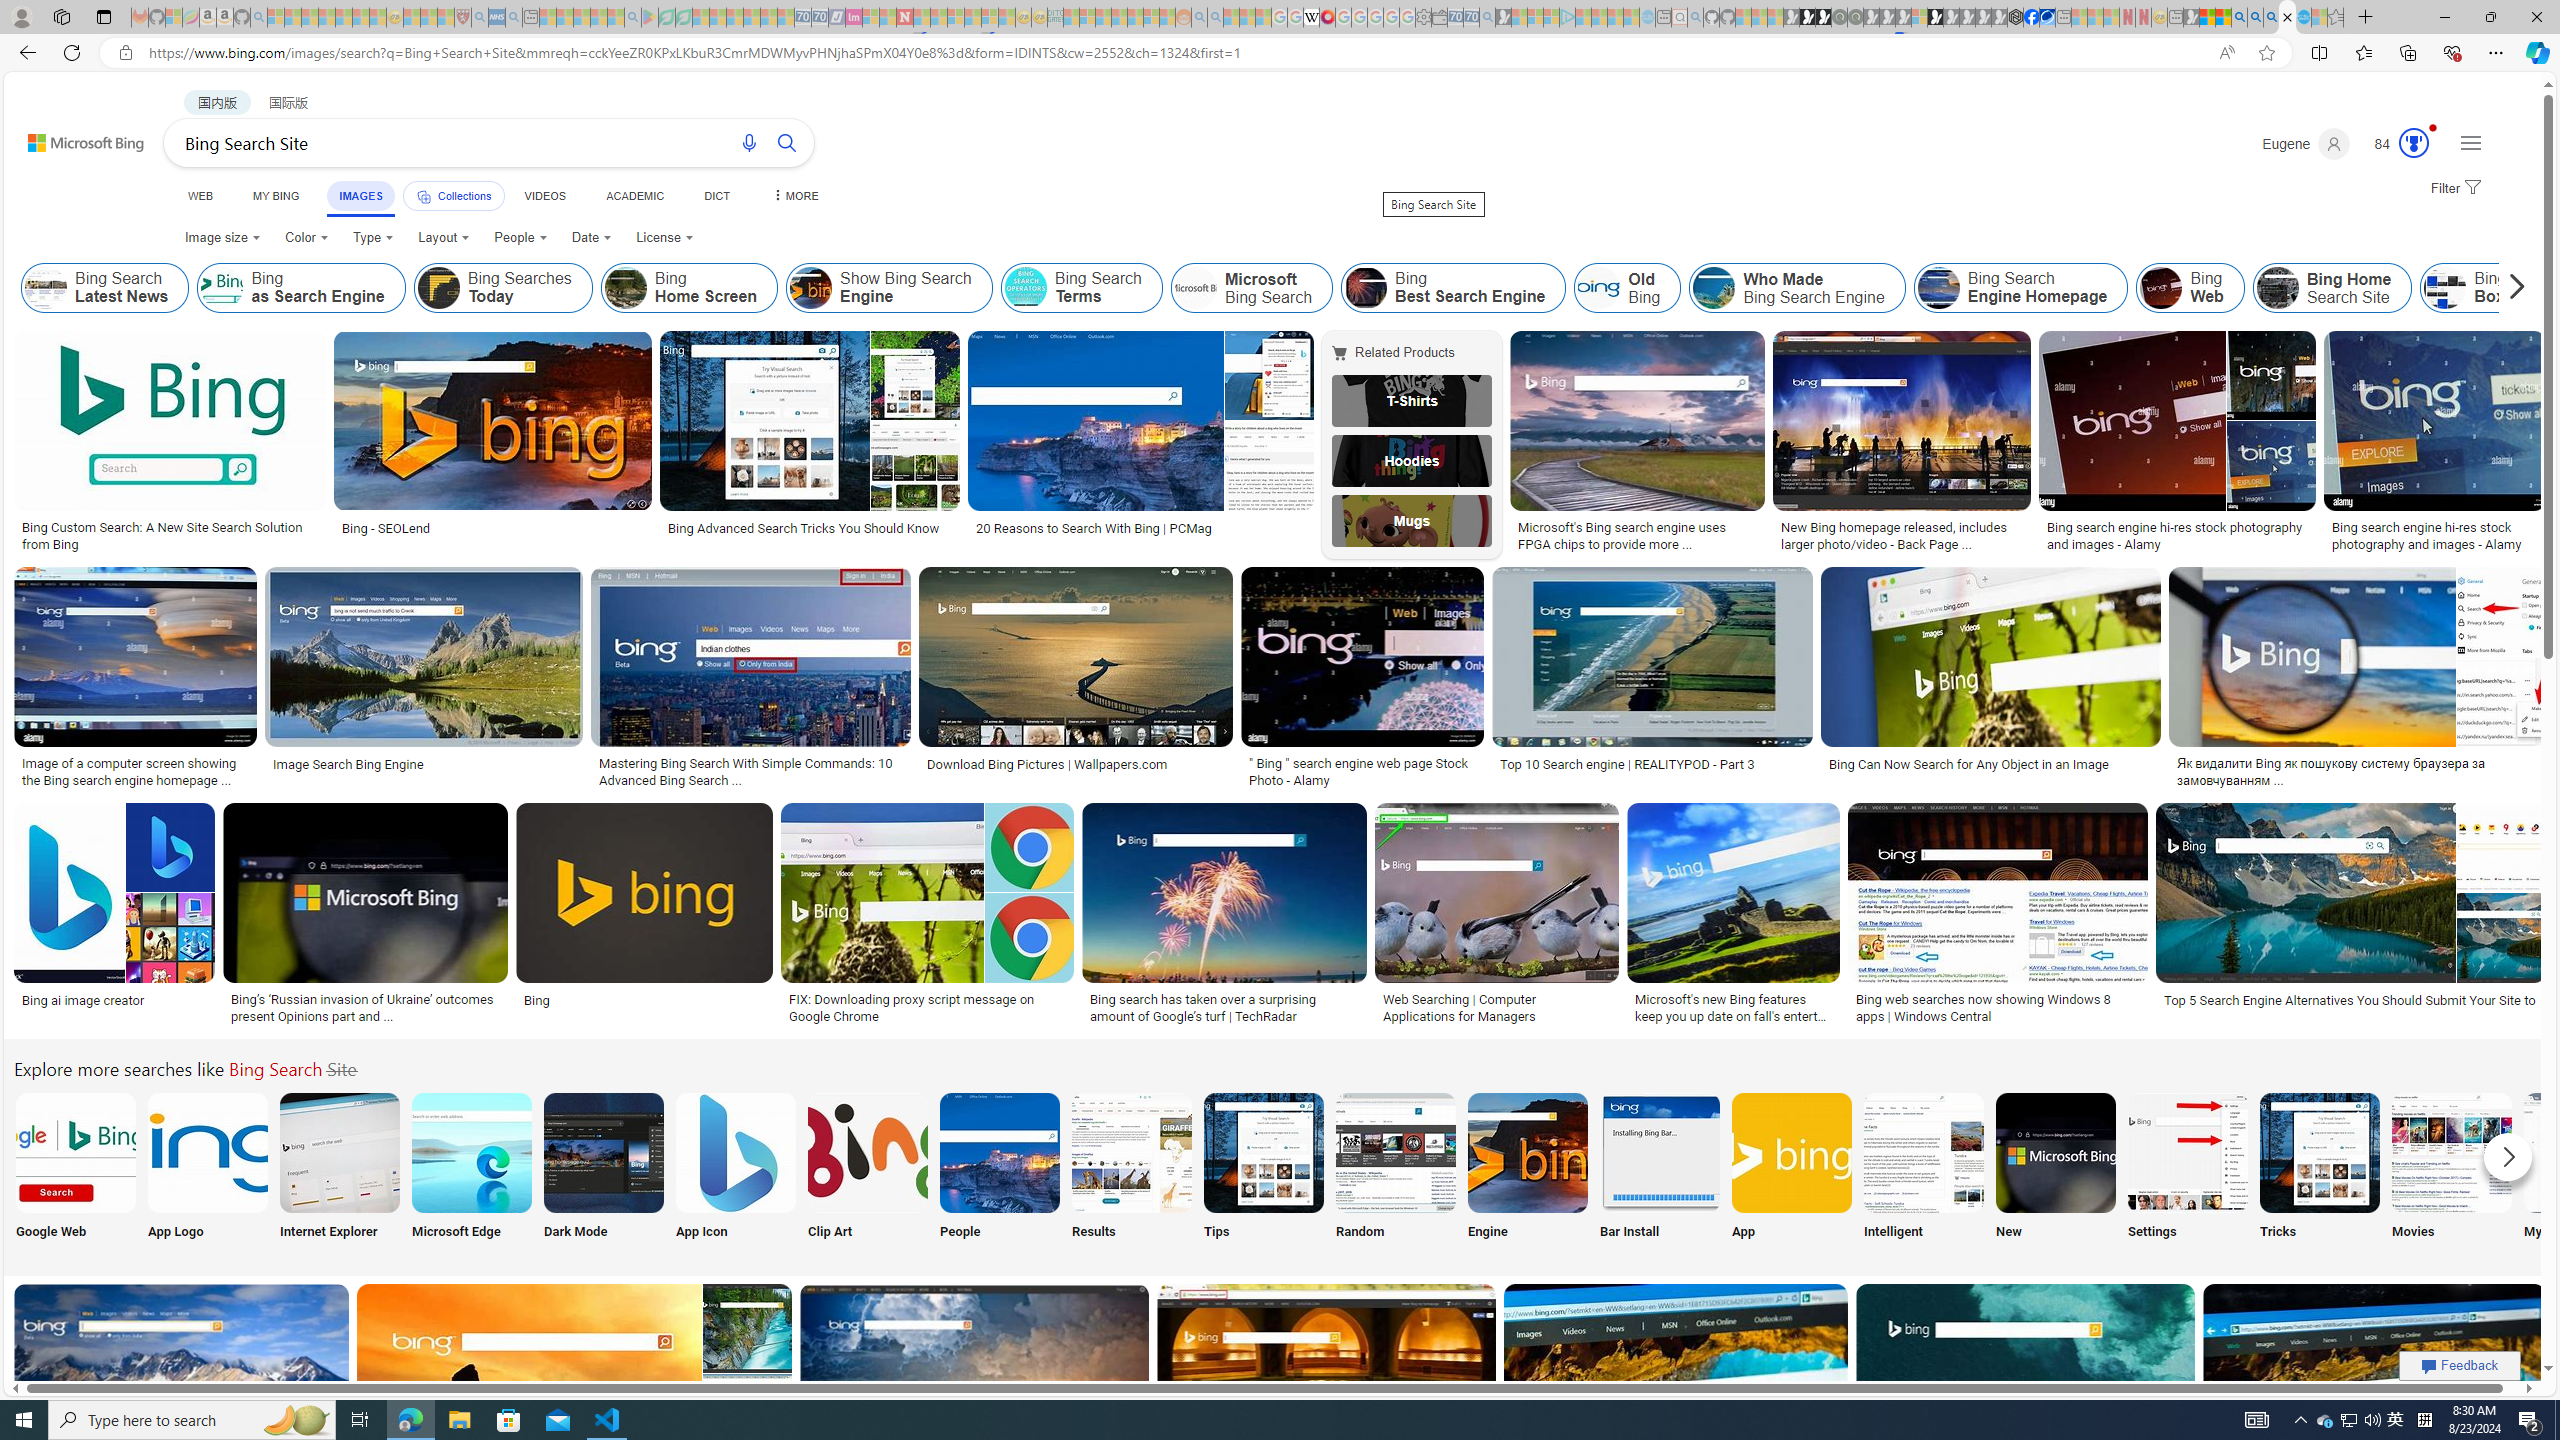 The width and height of the screenshot is (2560, 1440). What do you see at coordinates (75, 1170) in the screenshot?
I see `Google Web Search Bing Google Web` at bounding box center [75, 1170].